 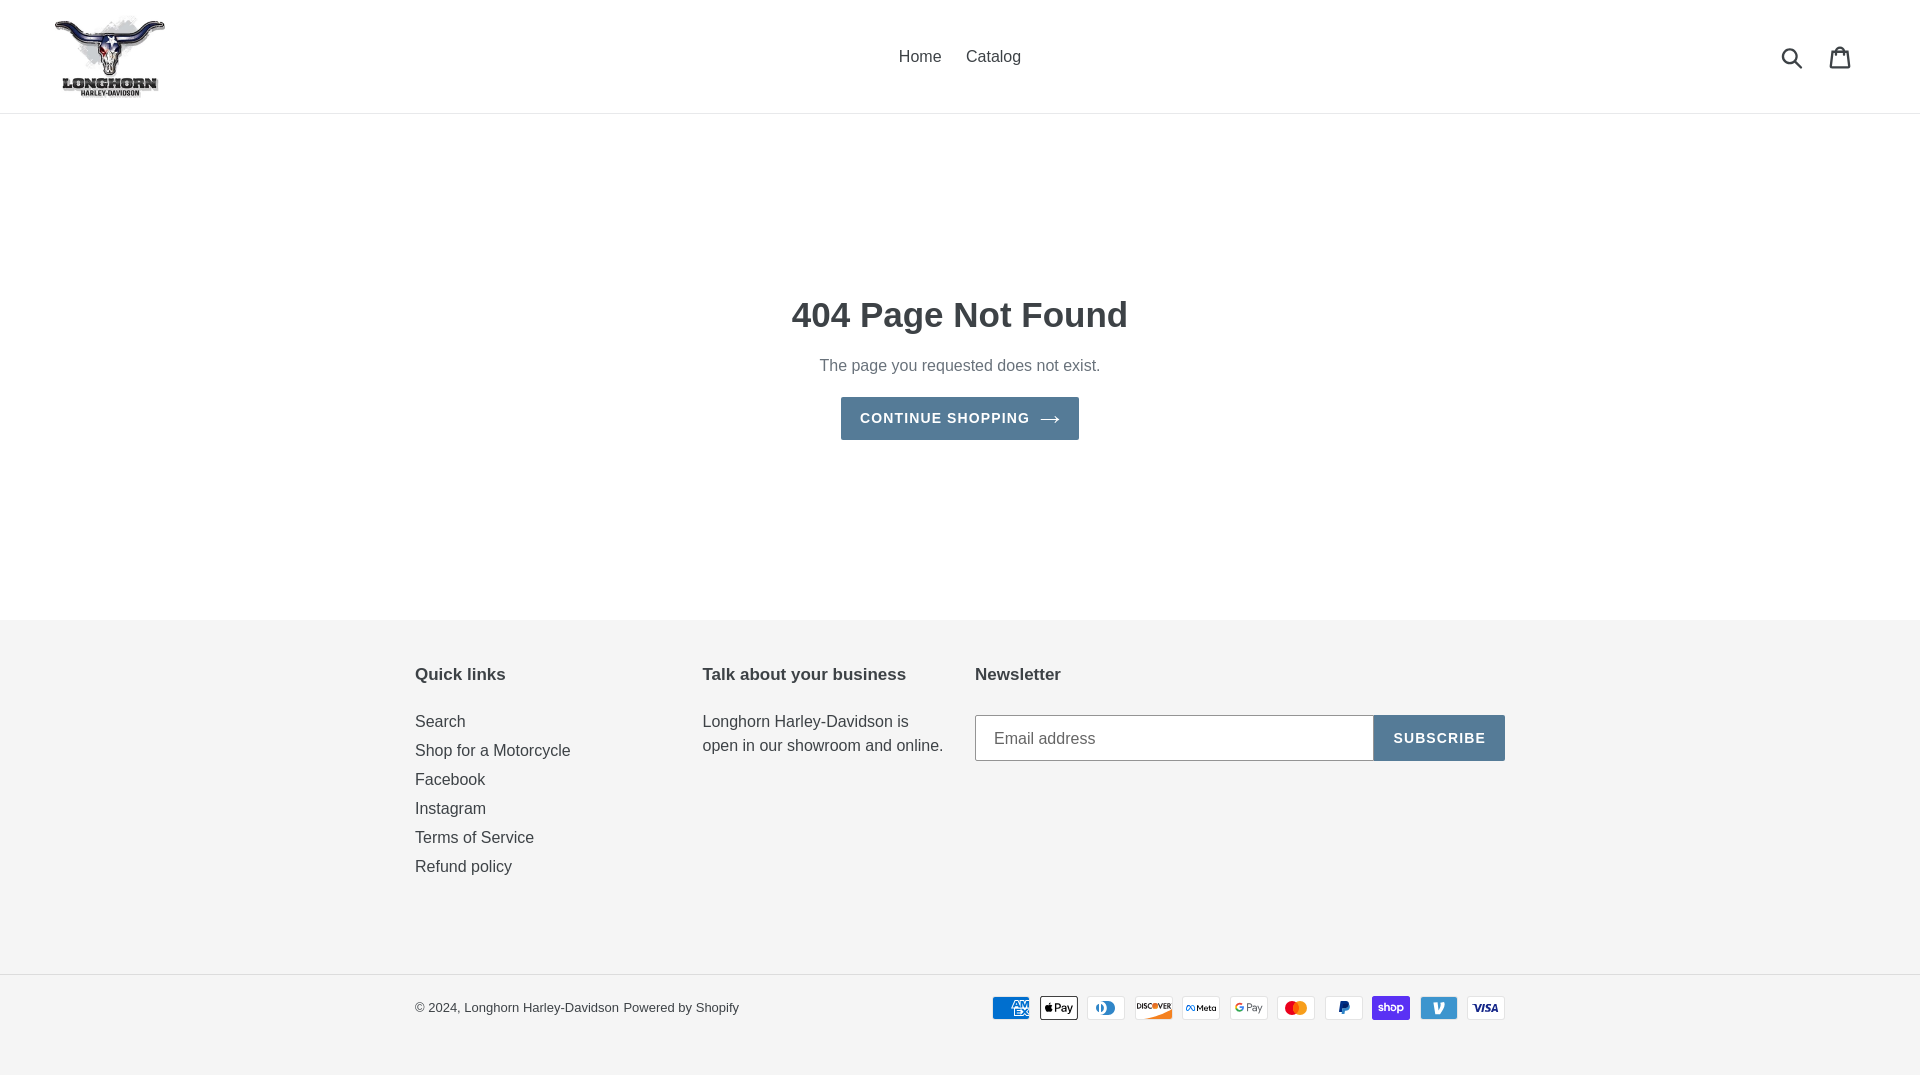 What do you see at coordinates (492, 750) in the screenshot?
I see `Shop for a Motorcycle` at bounding box center [492, 750].